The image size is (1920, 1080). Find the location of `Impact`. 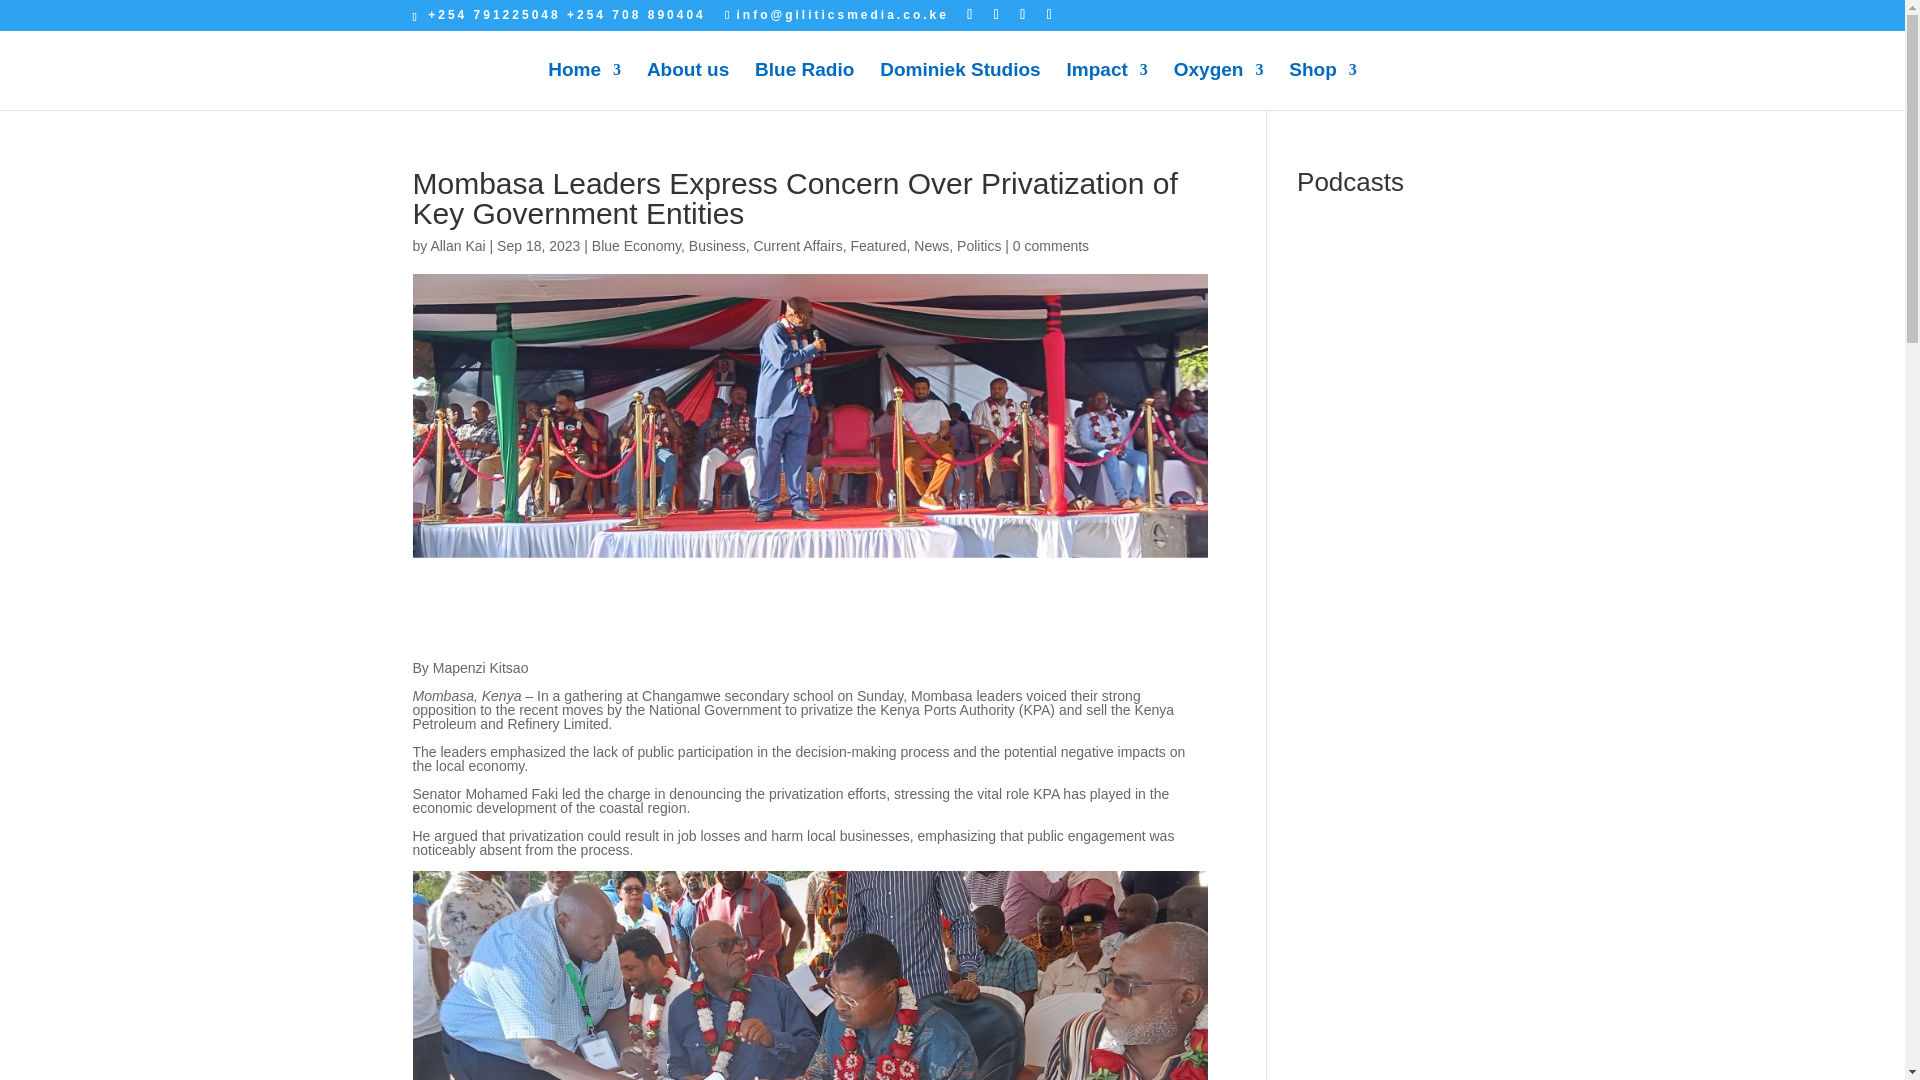

Impact is located at coordinates (1108, 86).